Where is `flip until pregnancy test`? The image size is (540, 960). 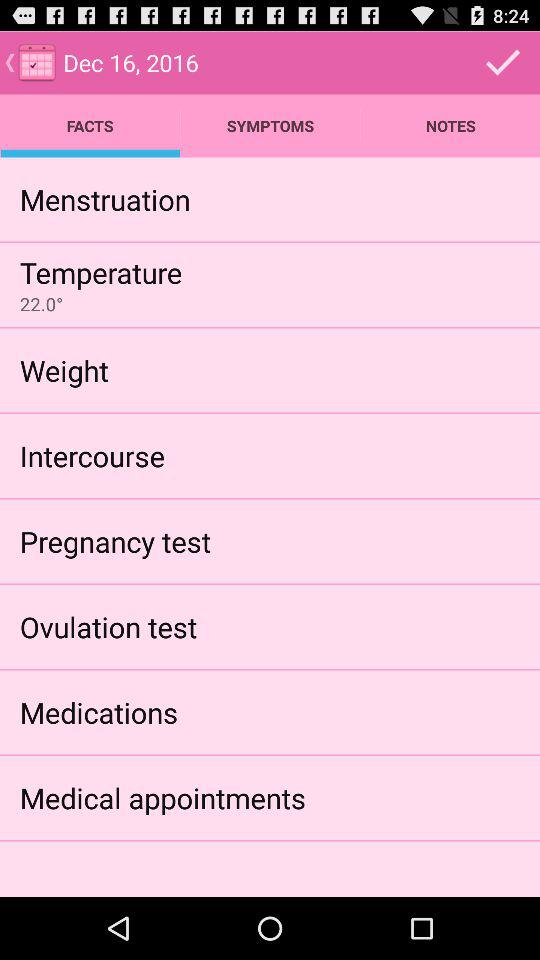 flip until pregnancy test is located at coordinates (115, 540).